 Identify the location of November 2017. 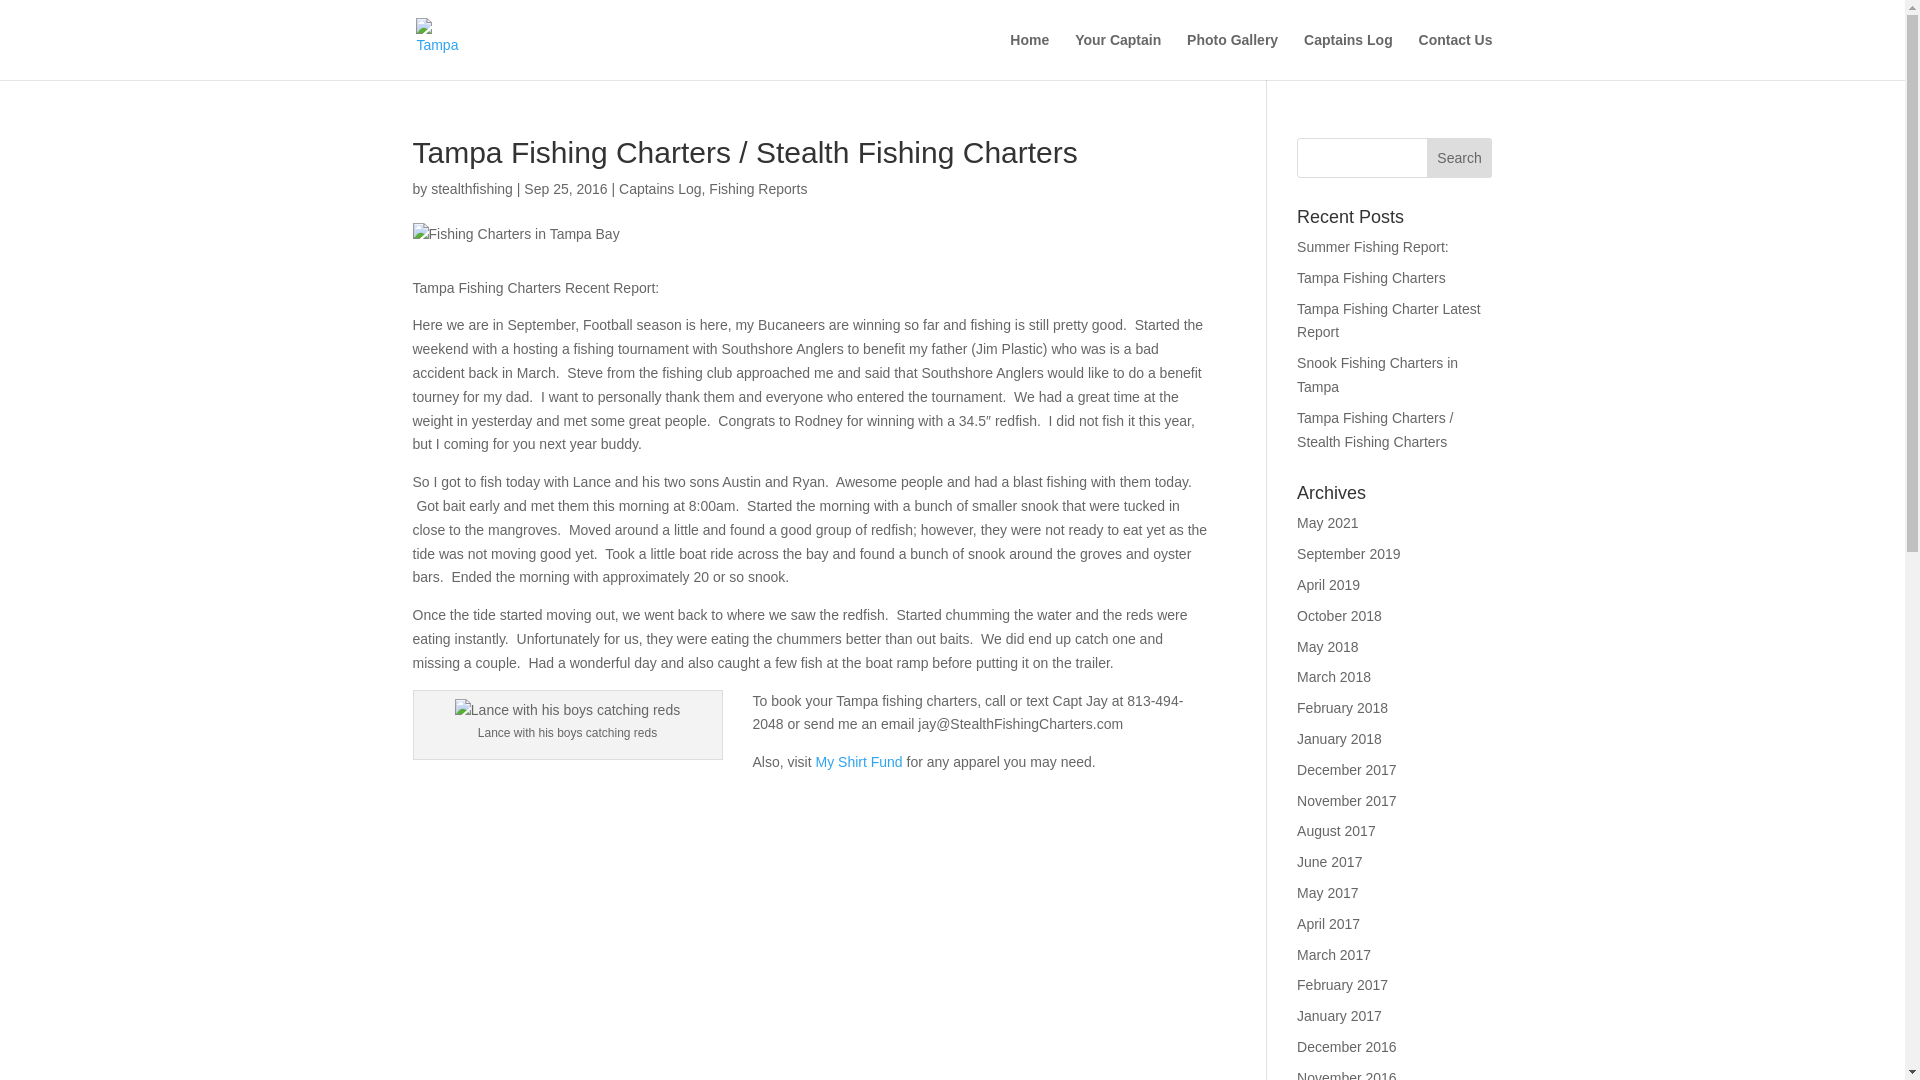
(1347, 800).